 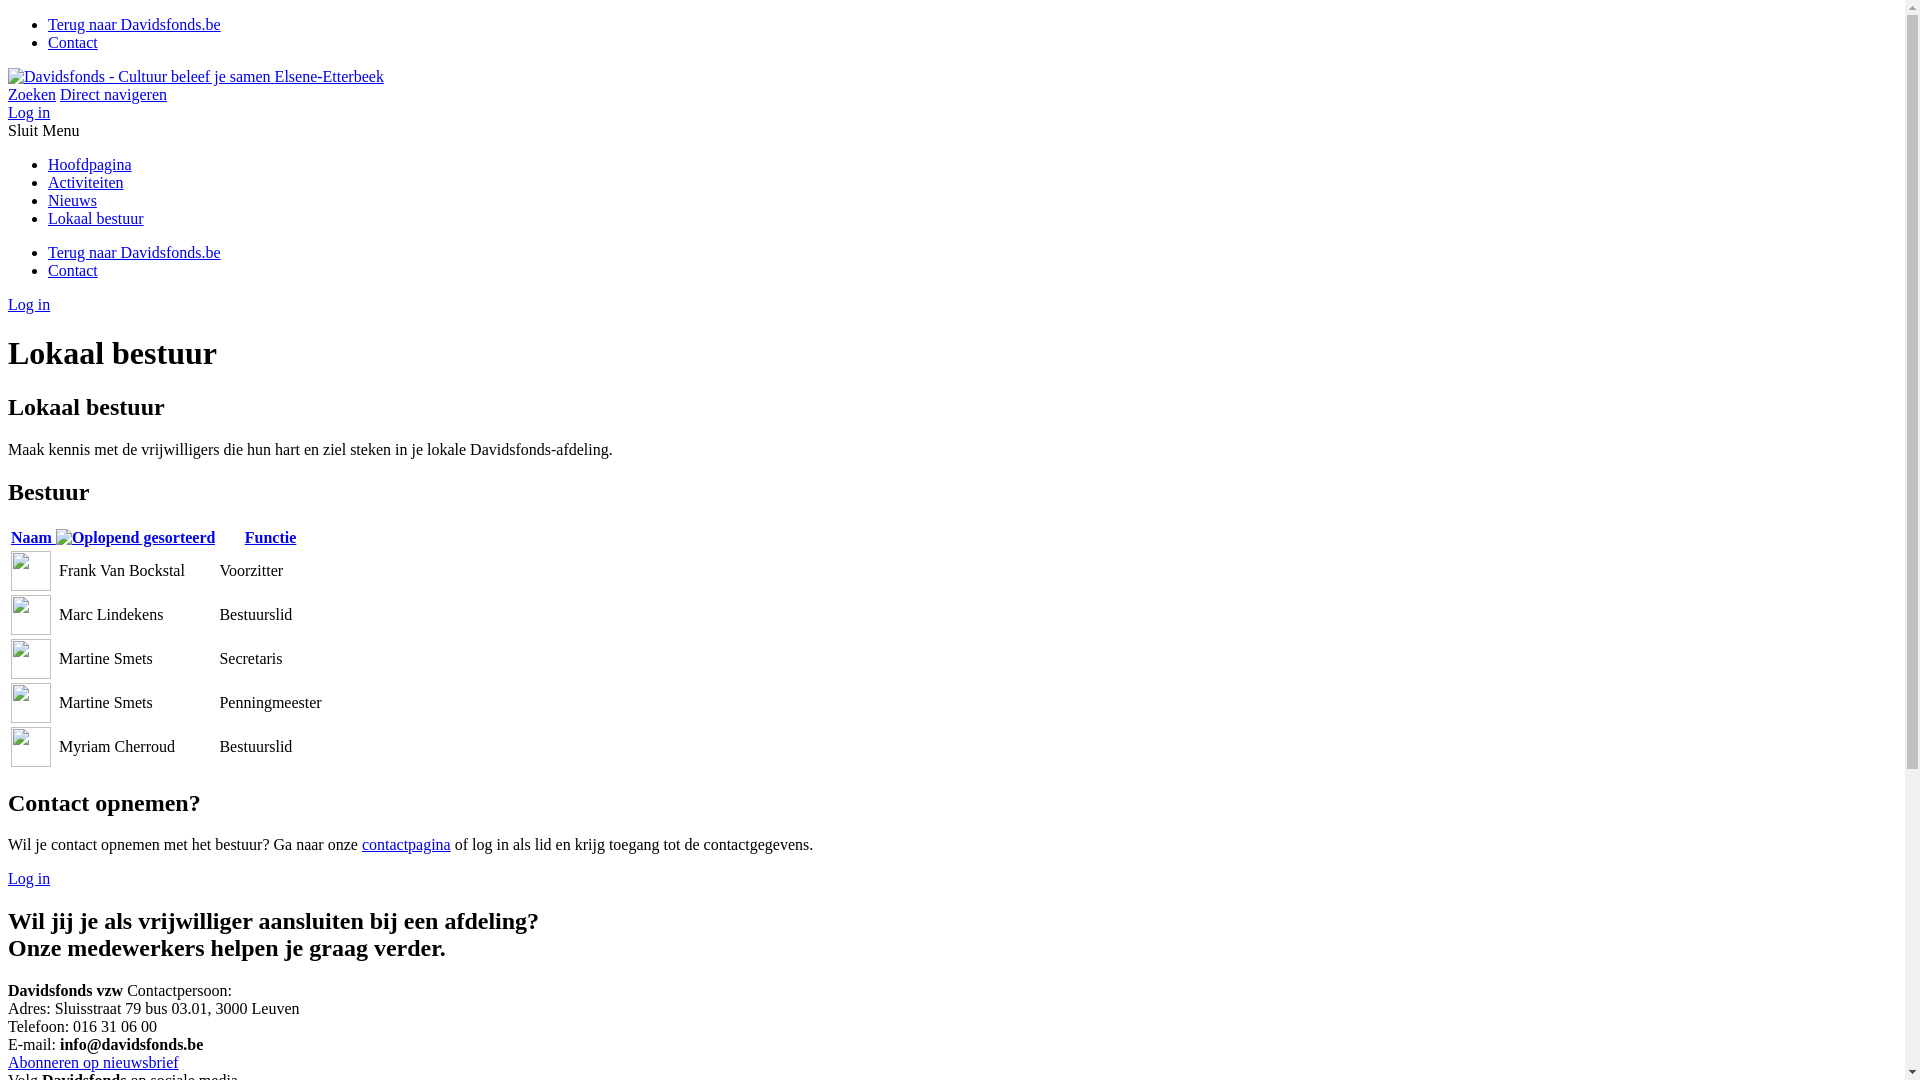 I want to click on Contact, so click(x=73, y=270).